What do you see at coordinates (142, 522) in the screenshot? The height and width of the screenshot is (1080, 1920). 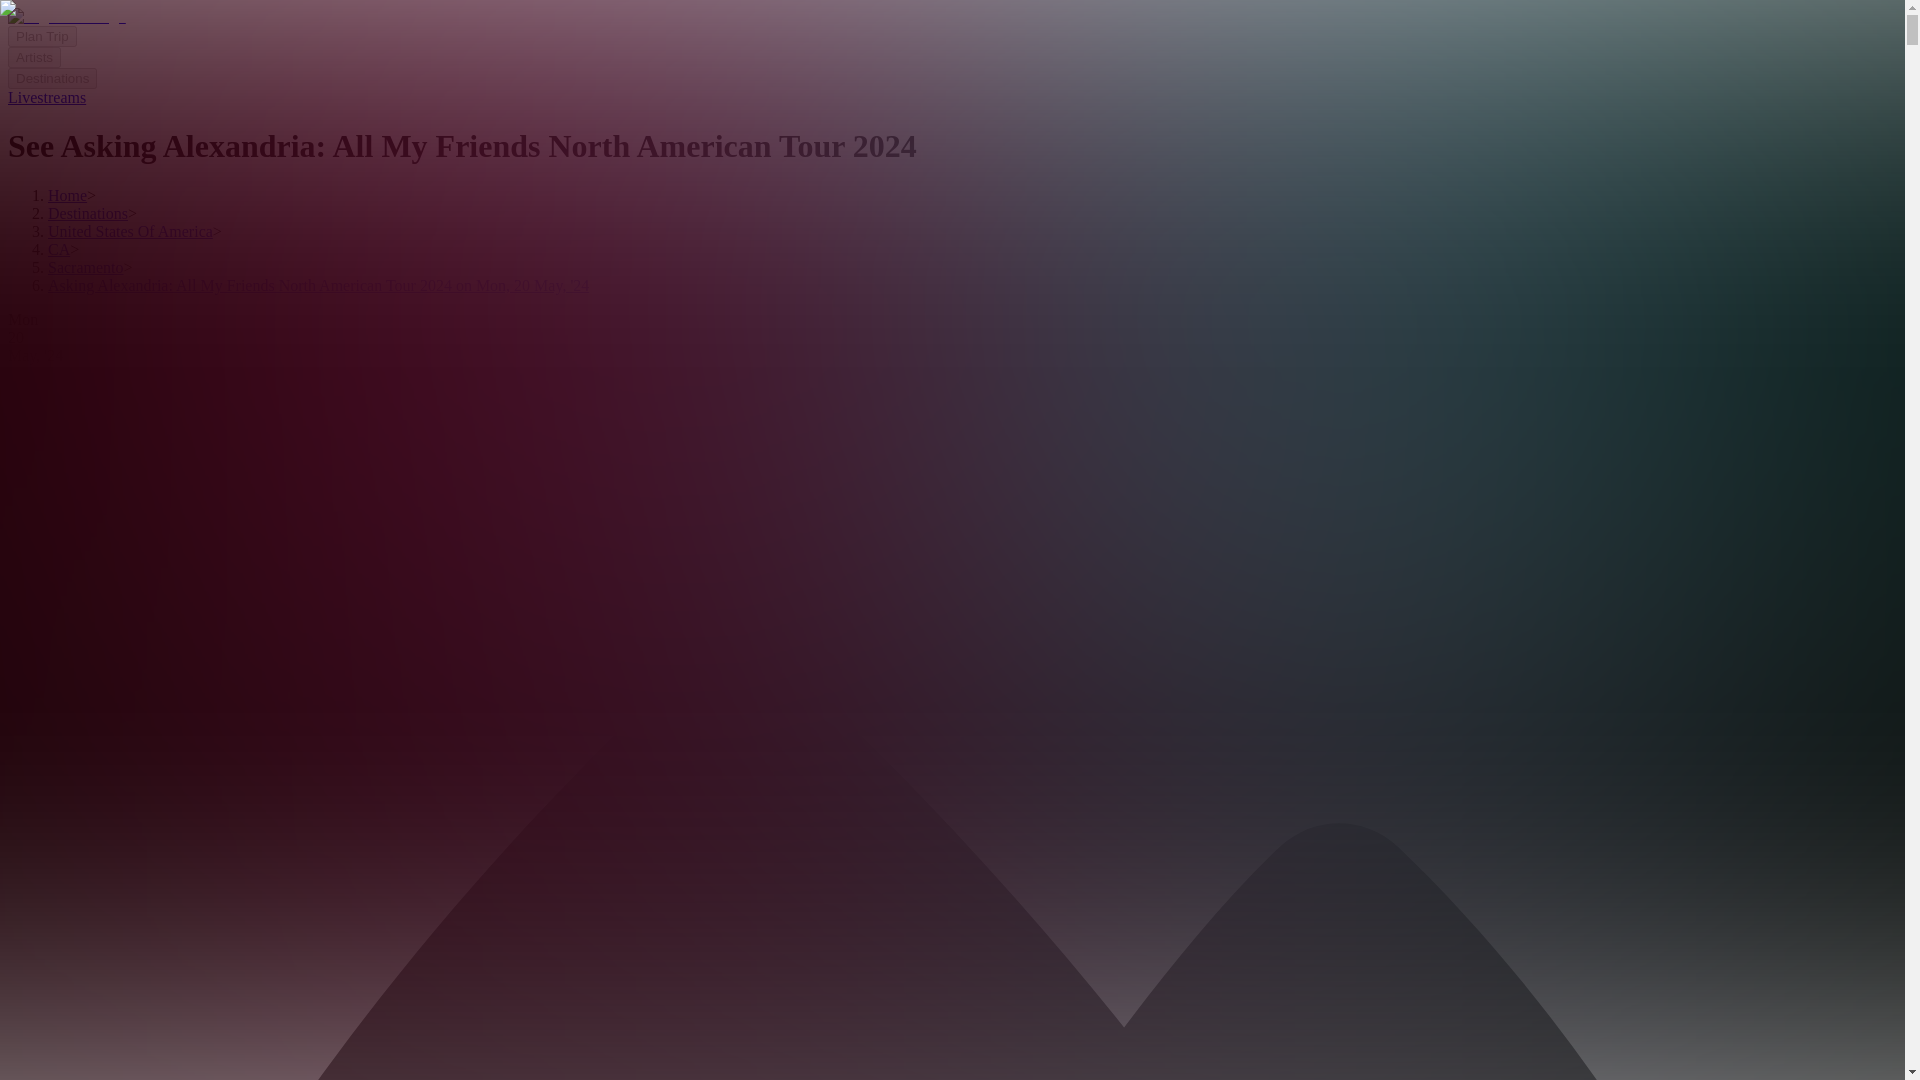 I see `Find more events around Sacramento, CA` at bounding box center [142, 522].